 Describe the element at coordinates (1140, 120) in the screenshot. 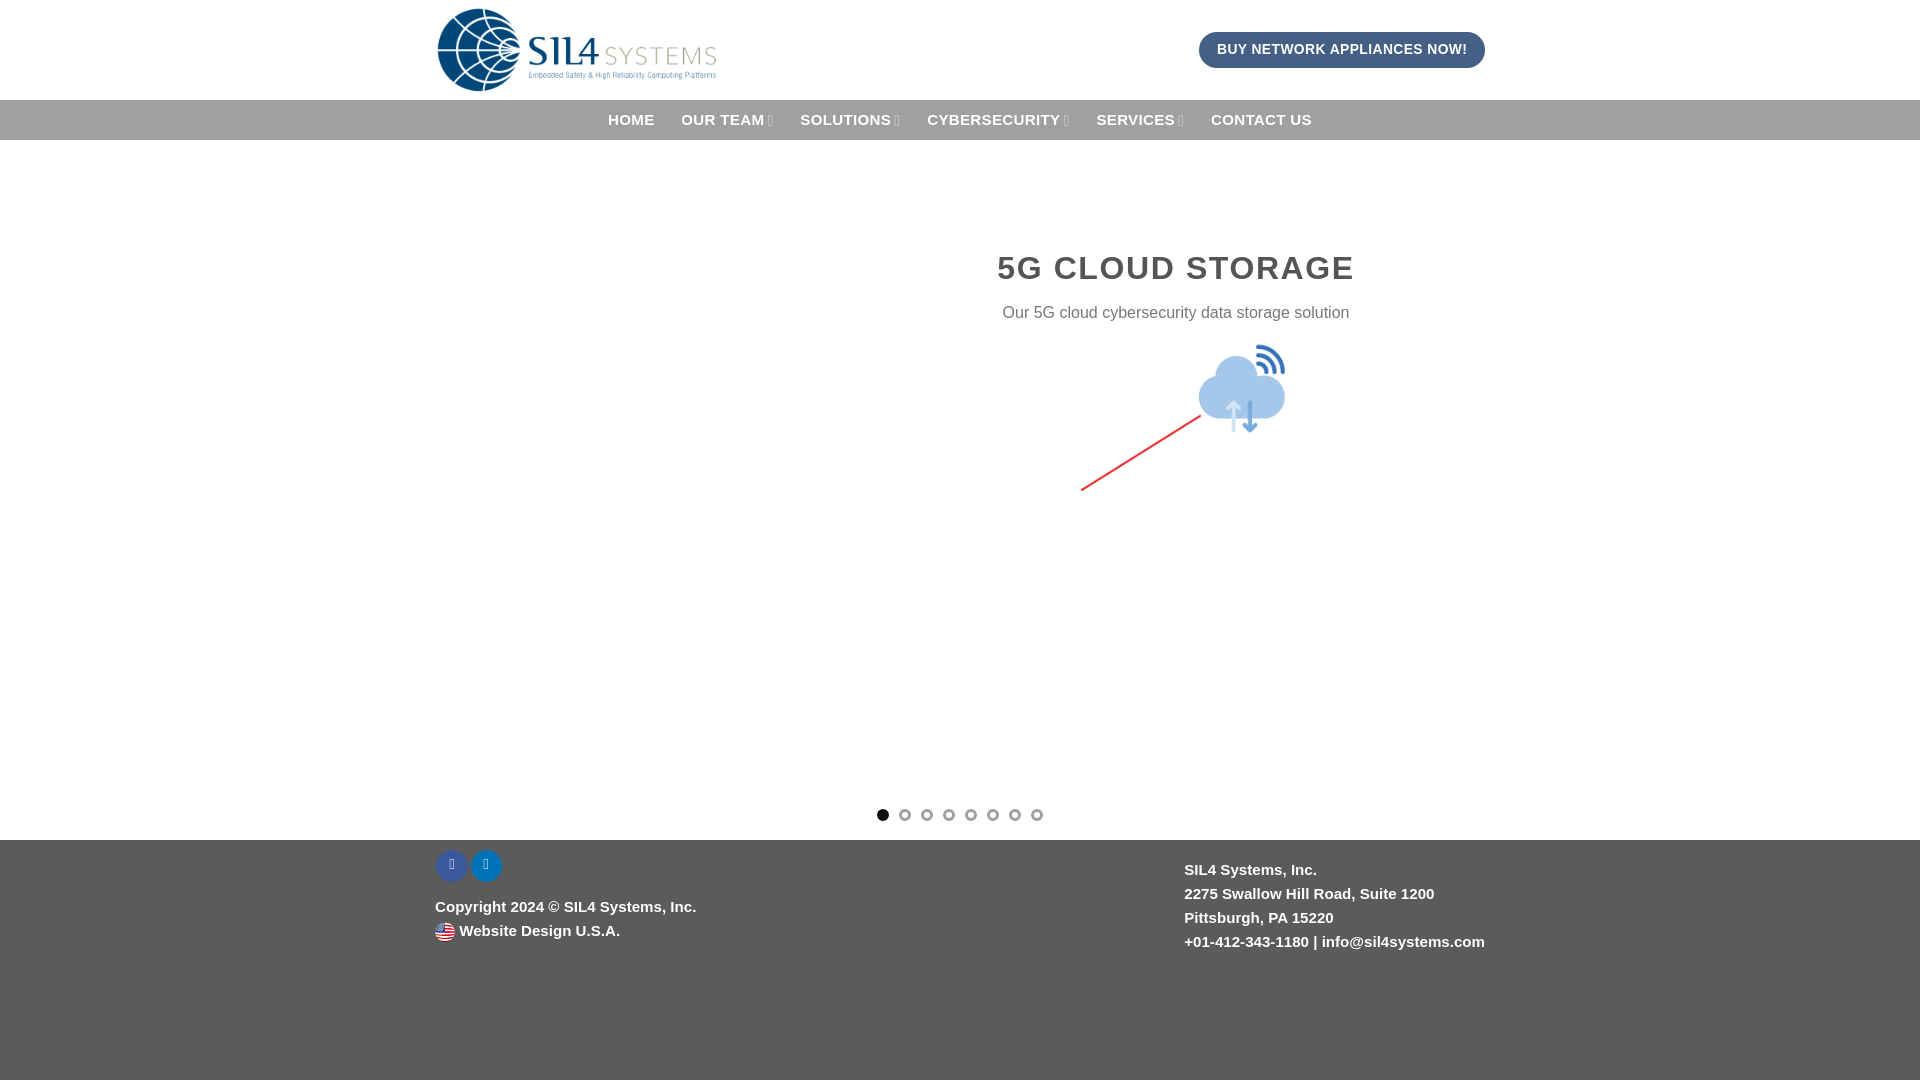

I see `SERVICES` at that location.